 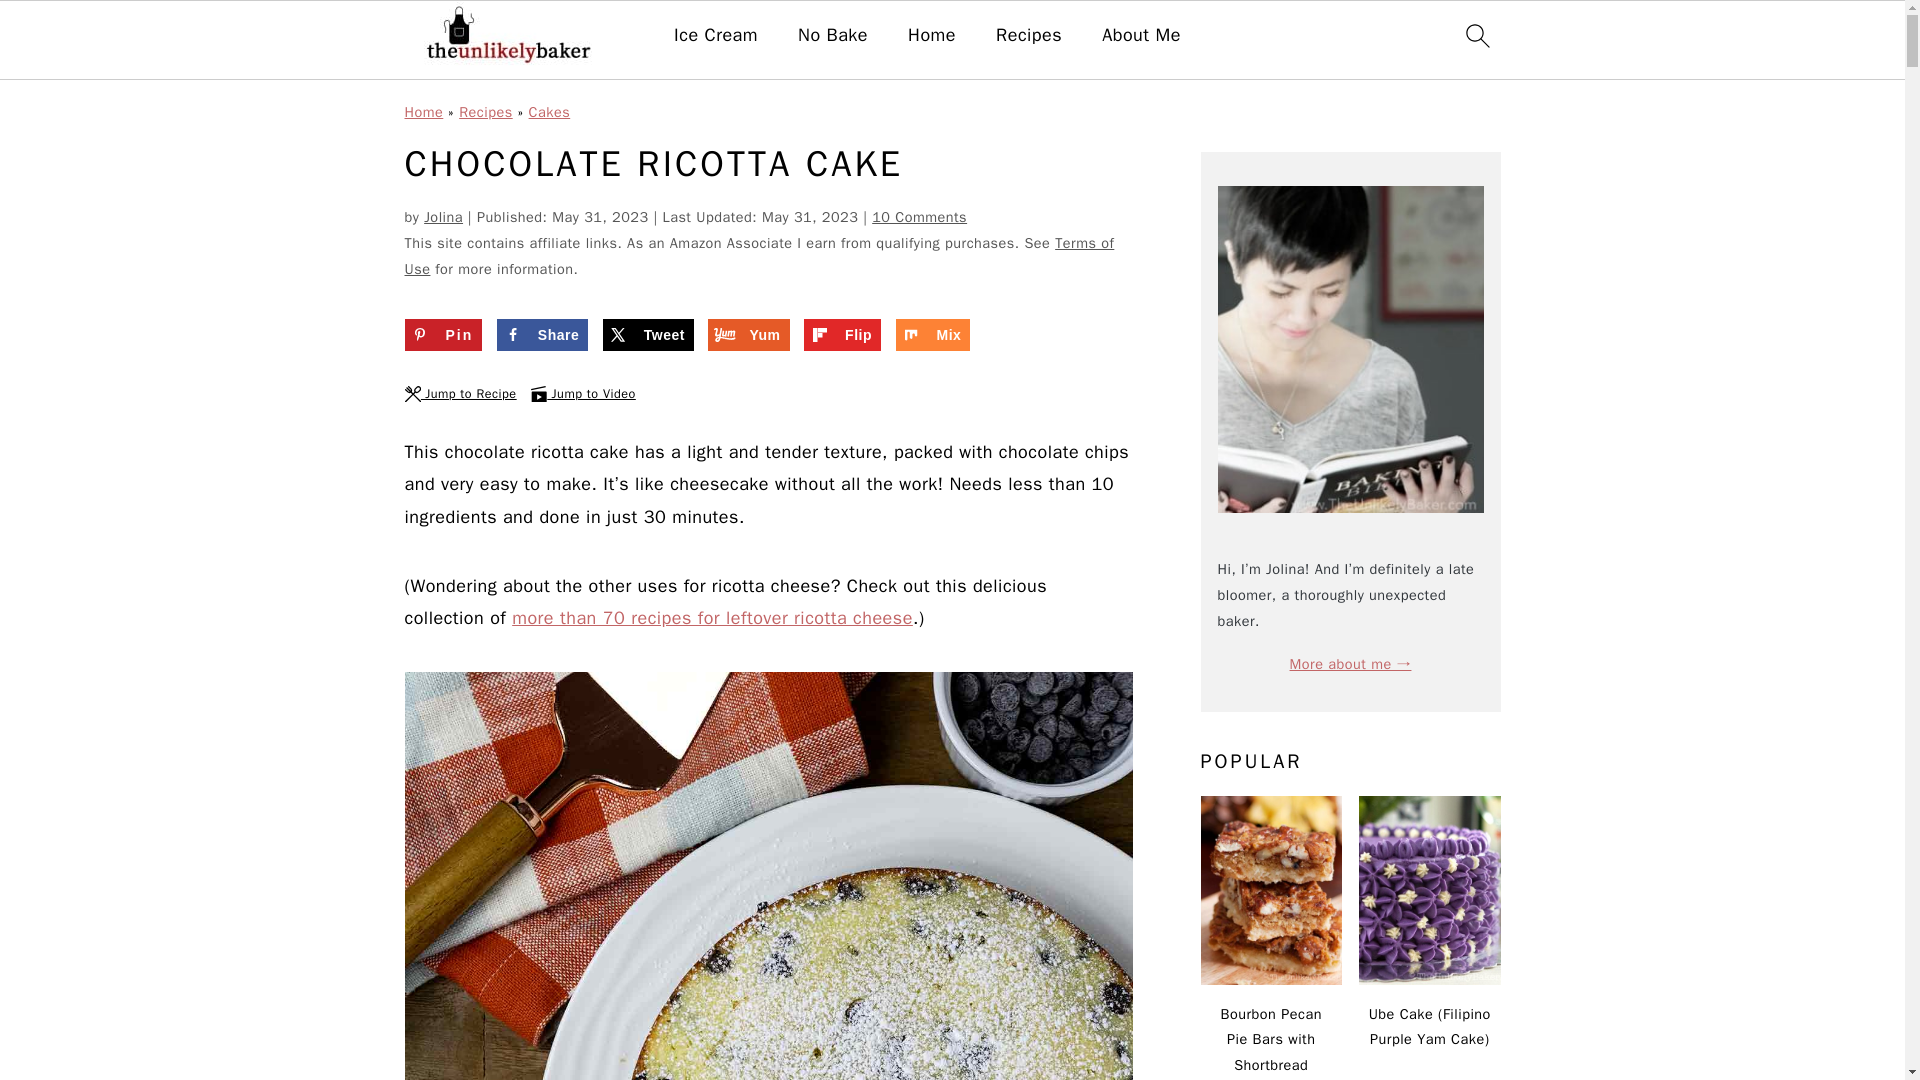 I want to click on No Bake, so click(x=832, y=36).